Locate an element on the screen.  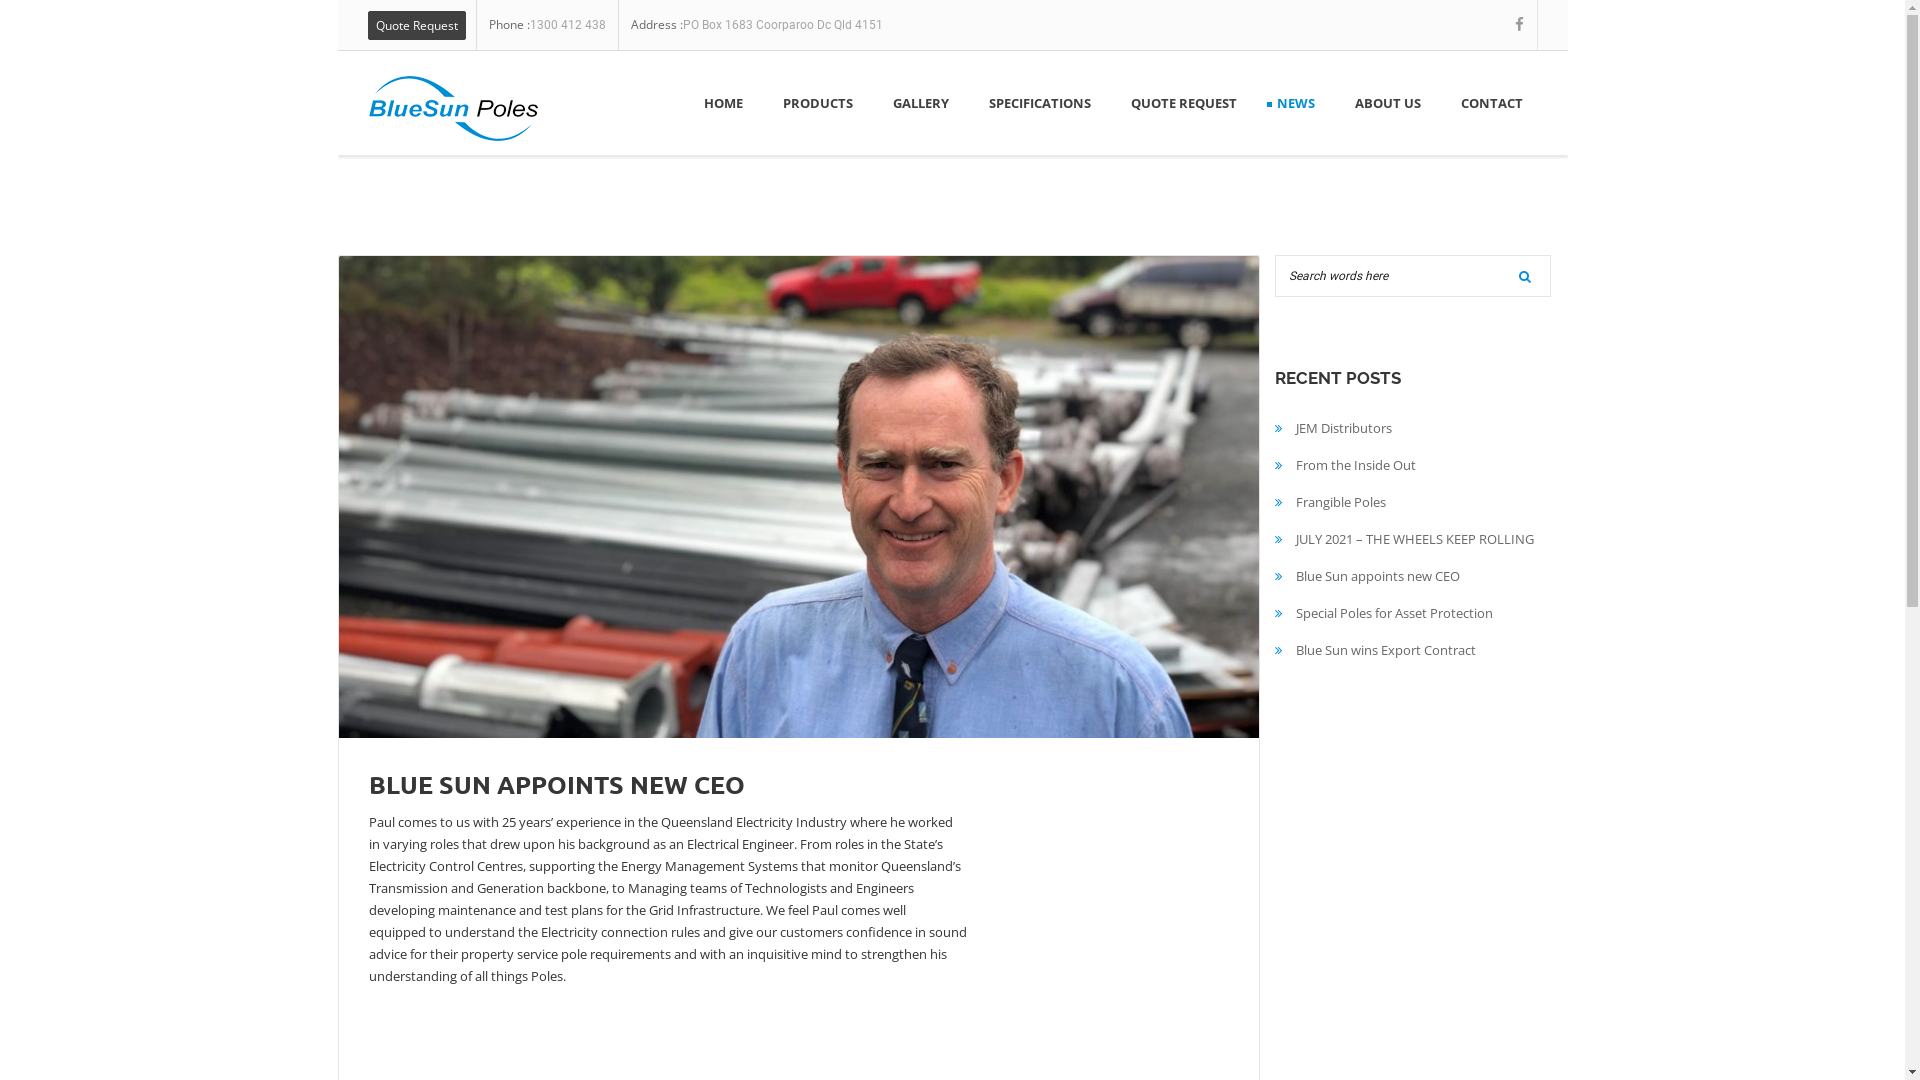
Blue Sun wins Export Contract is located at coordinates (1386, 650).